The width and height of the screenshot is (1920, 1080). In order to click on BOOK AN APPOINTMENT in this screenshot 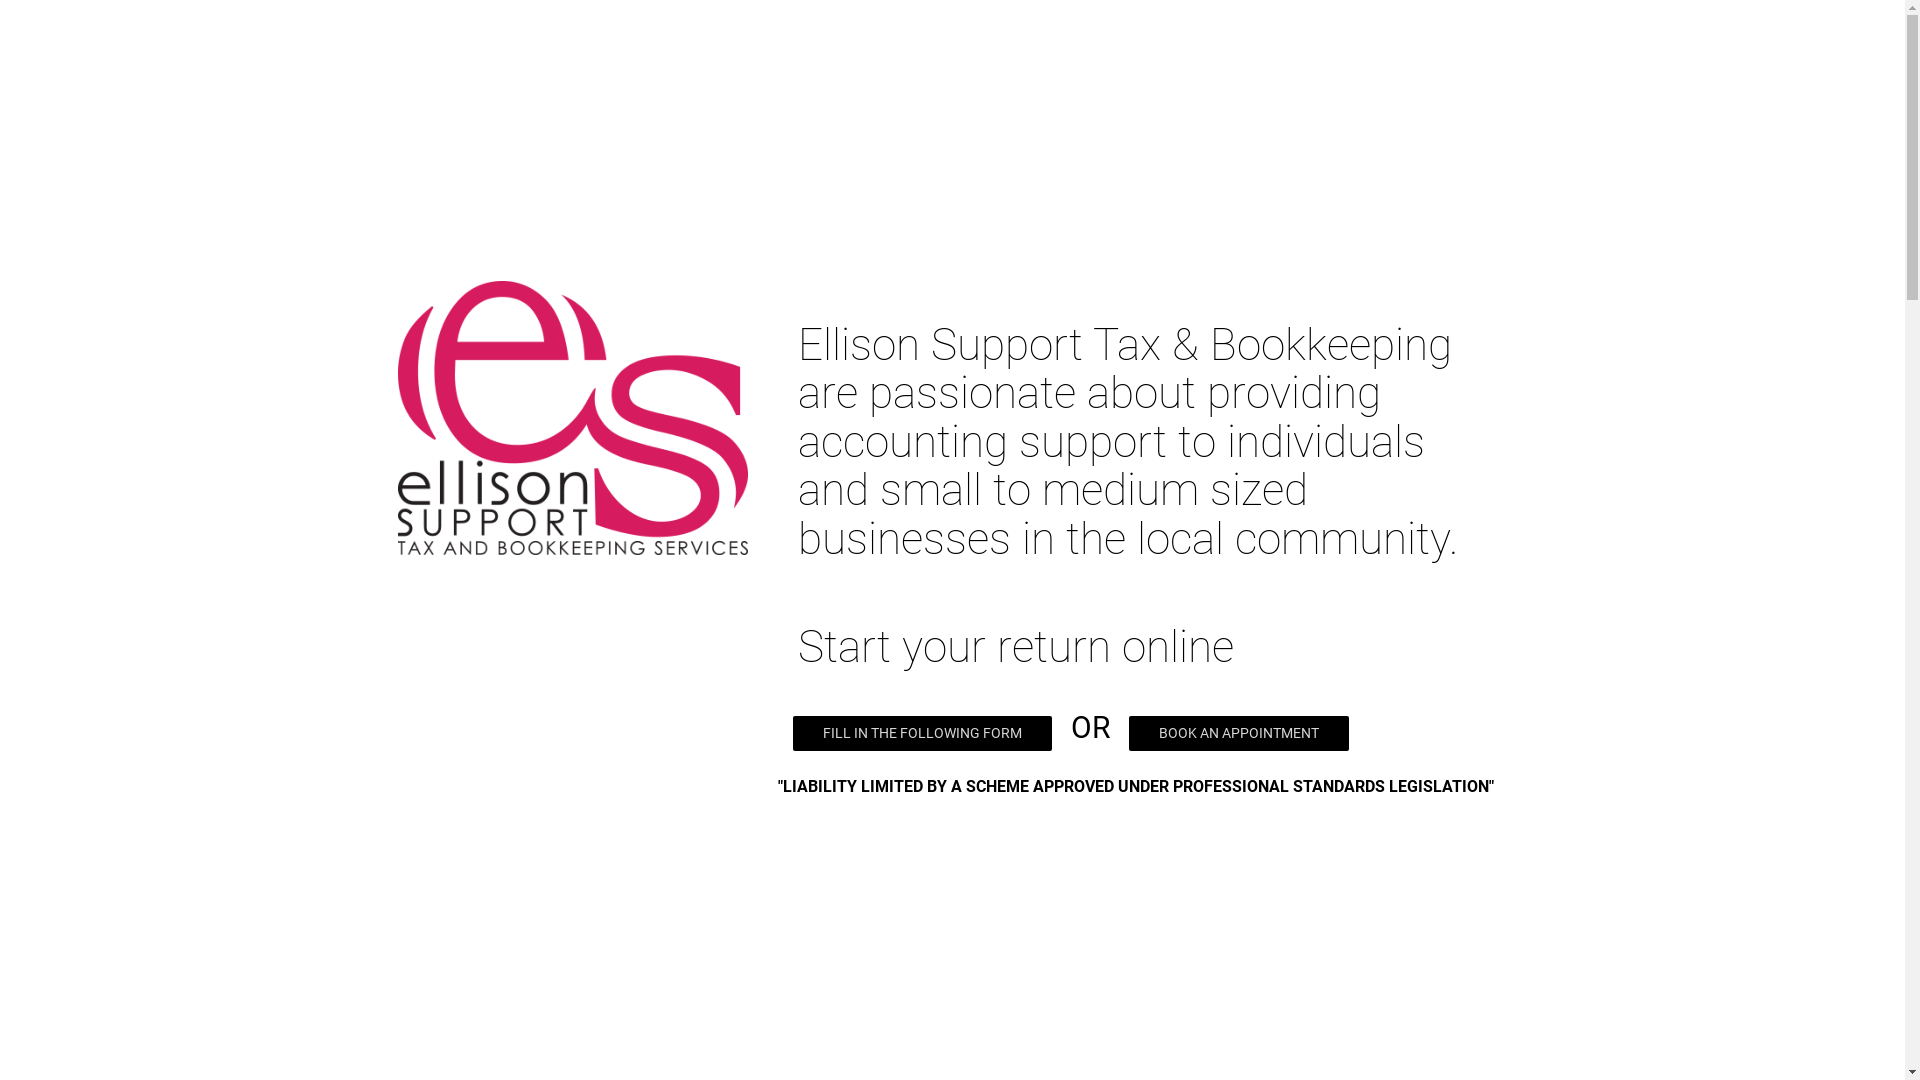, I will do `click(1238, 734)`.